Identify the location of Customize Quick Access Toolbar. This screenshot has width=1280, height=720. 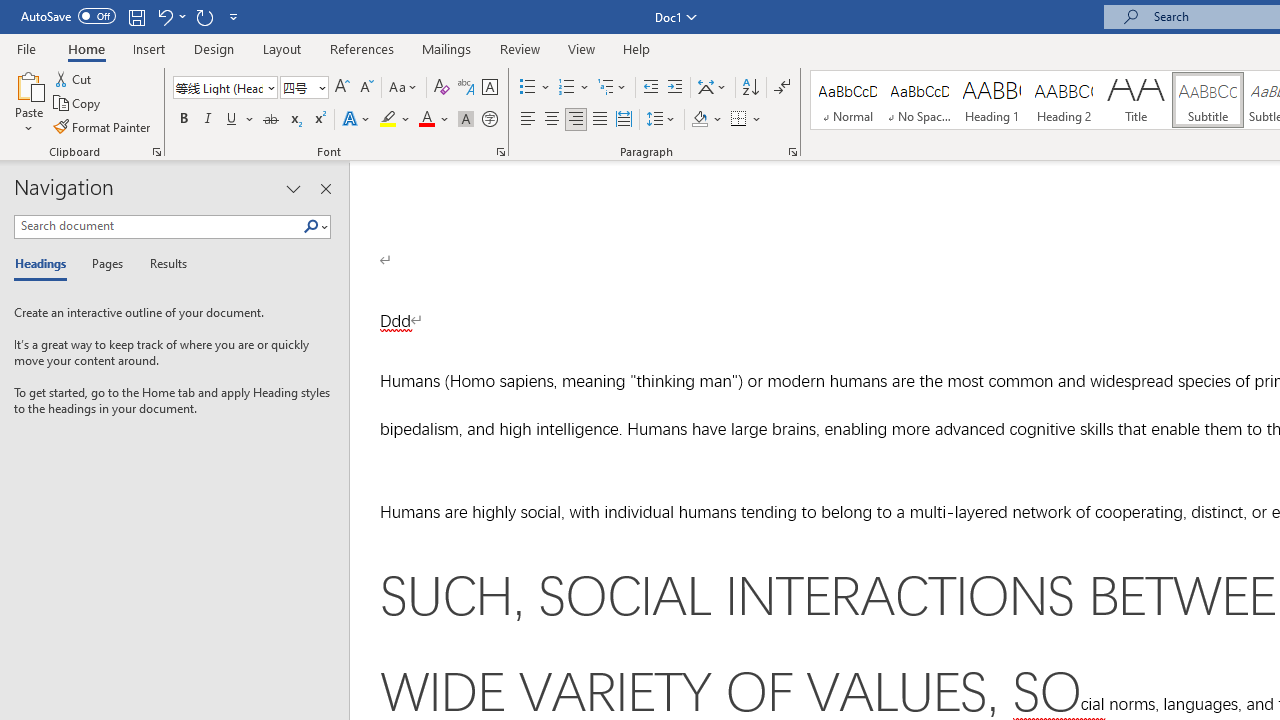
(234, 16).